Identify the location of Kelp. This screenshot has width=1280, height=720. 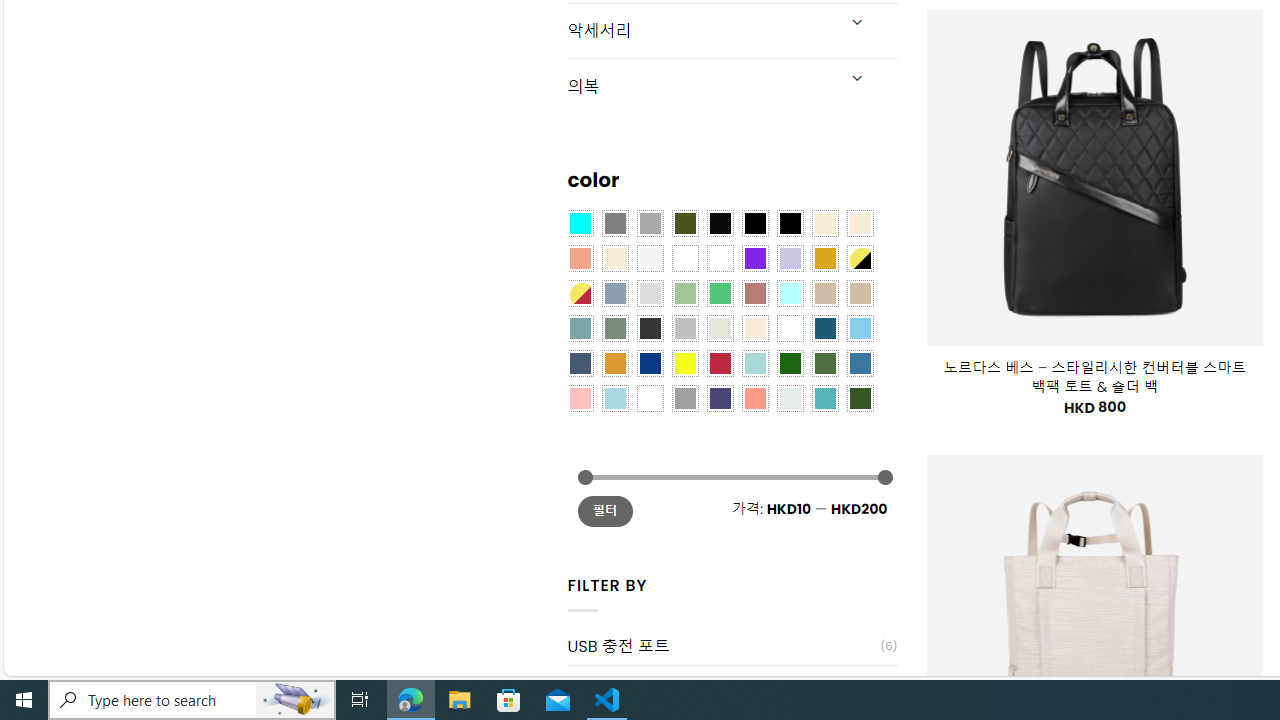
(720, 257).